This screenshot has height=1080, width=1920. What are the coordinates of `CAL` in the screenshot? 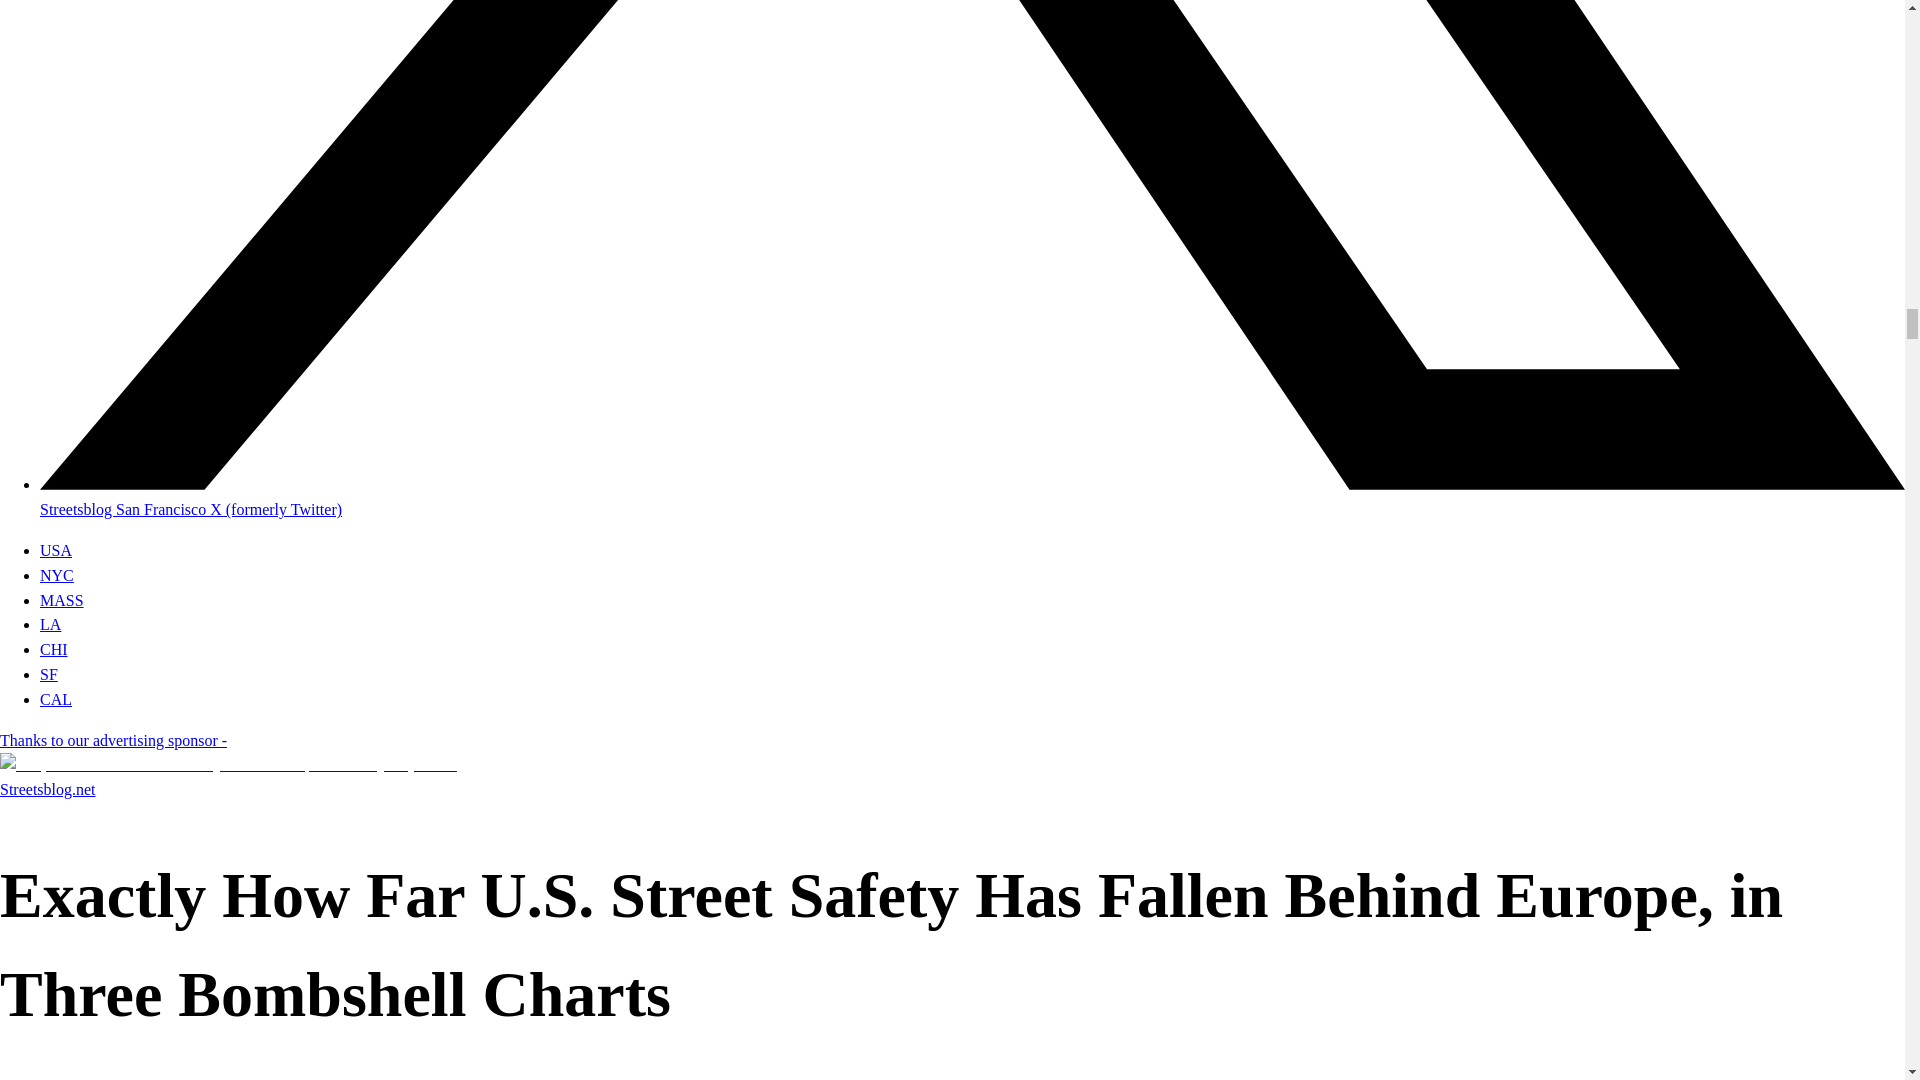 It's located at (56, 700).